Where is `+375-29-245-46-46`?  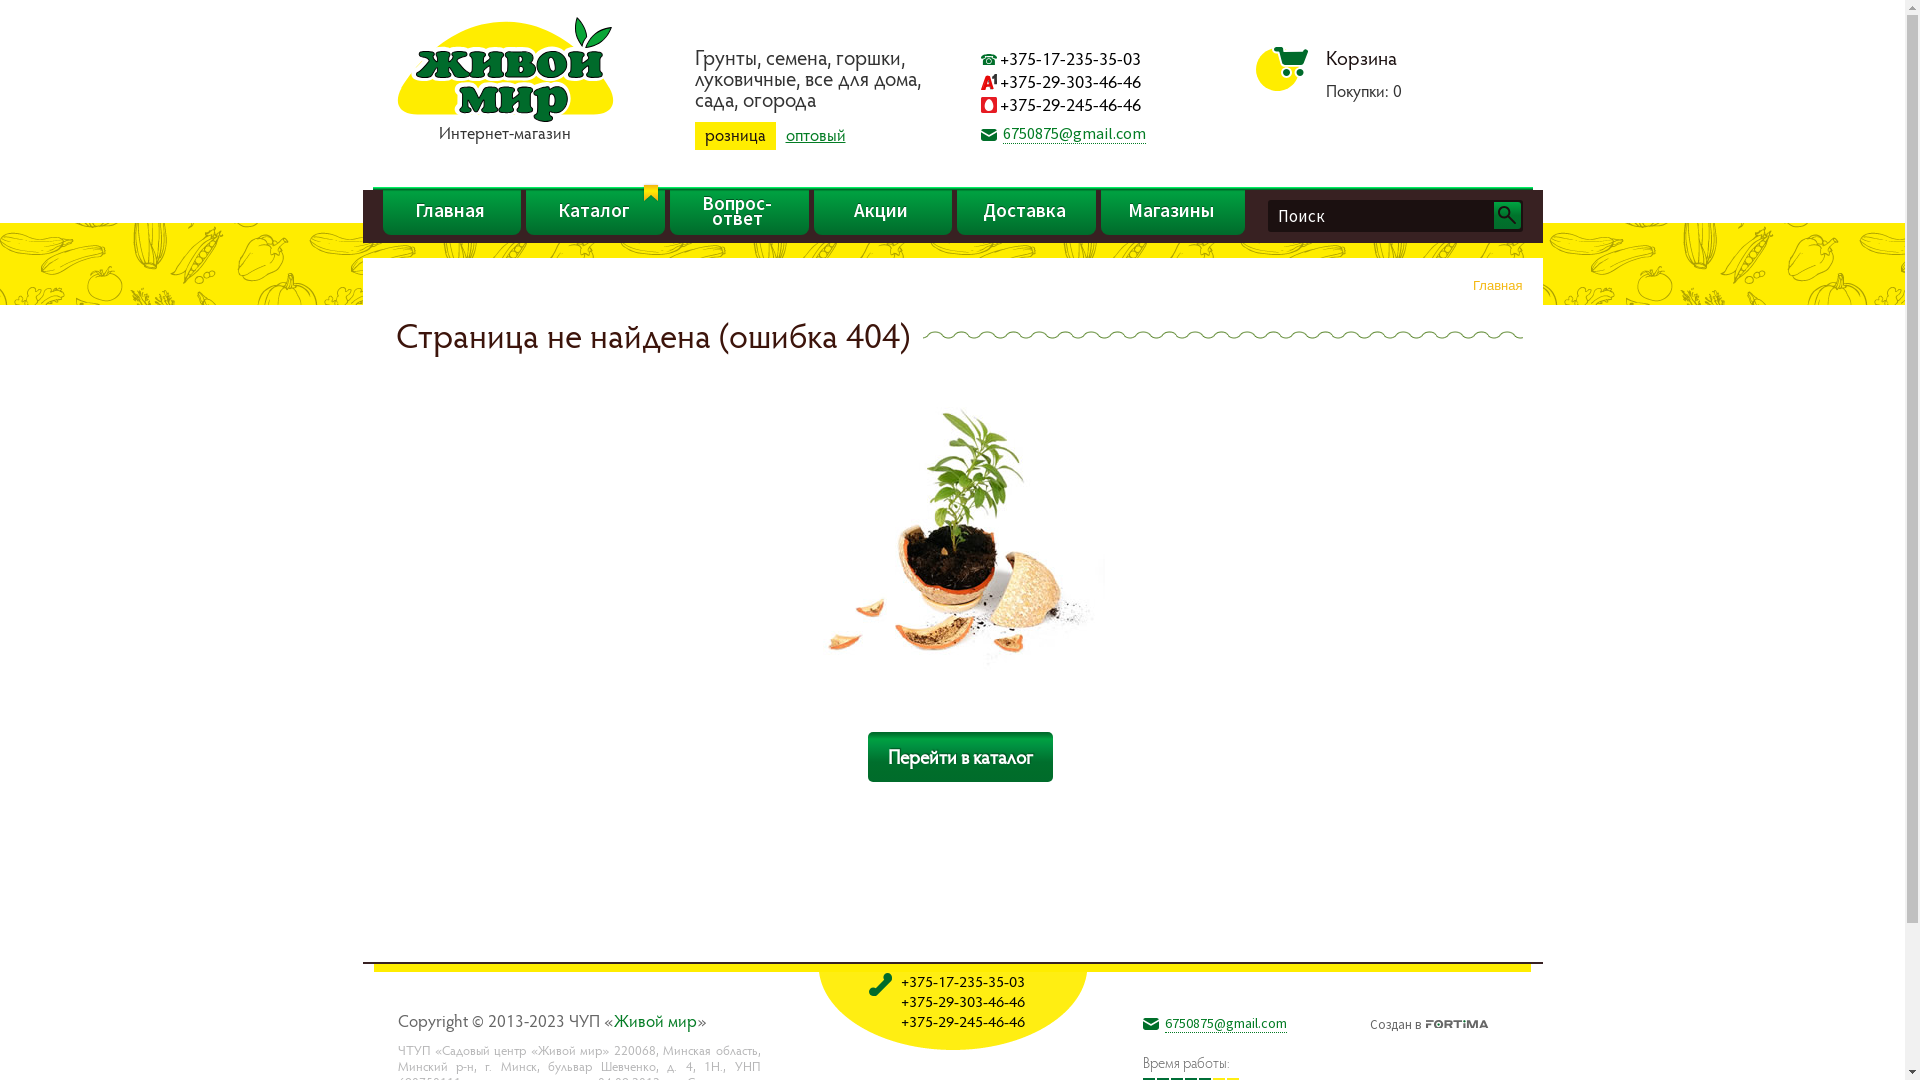 +375-29-245-46-46 is located at coordinates (962, 1021).